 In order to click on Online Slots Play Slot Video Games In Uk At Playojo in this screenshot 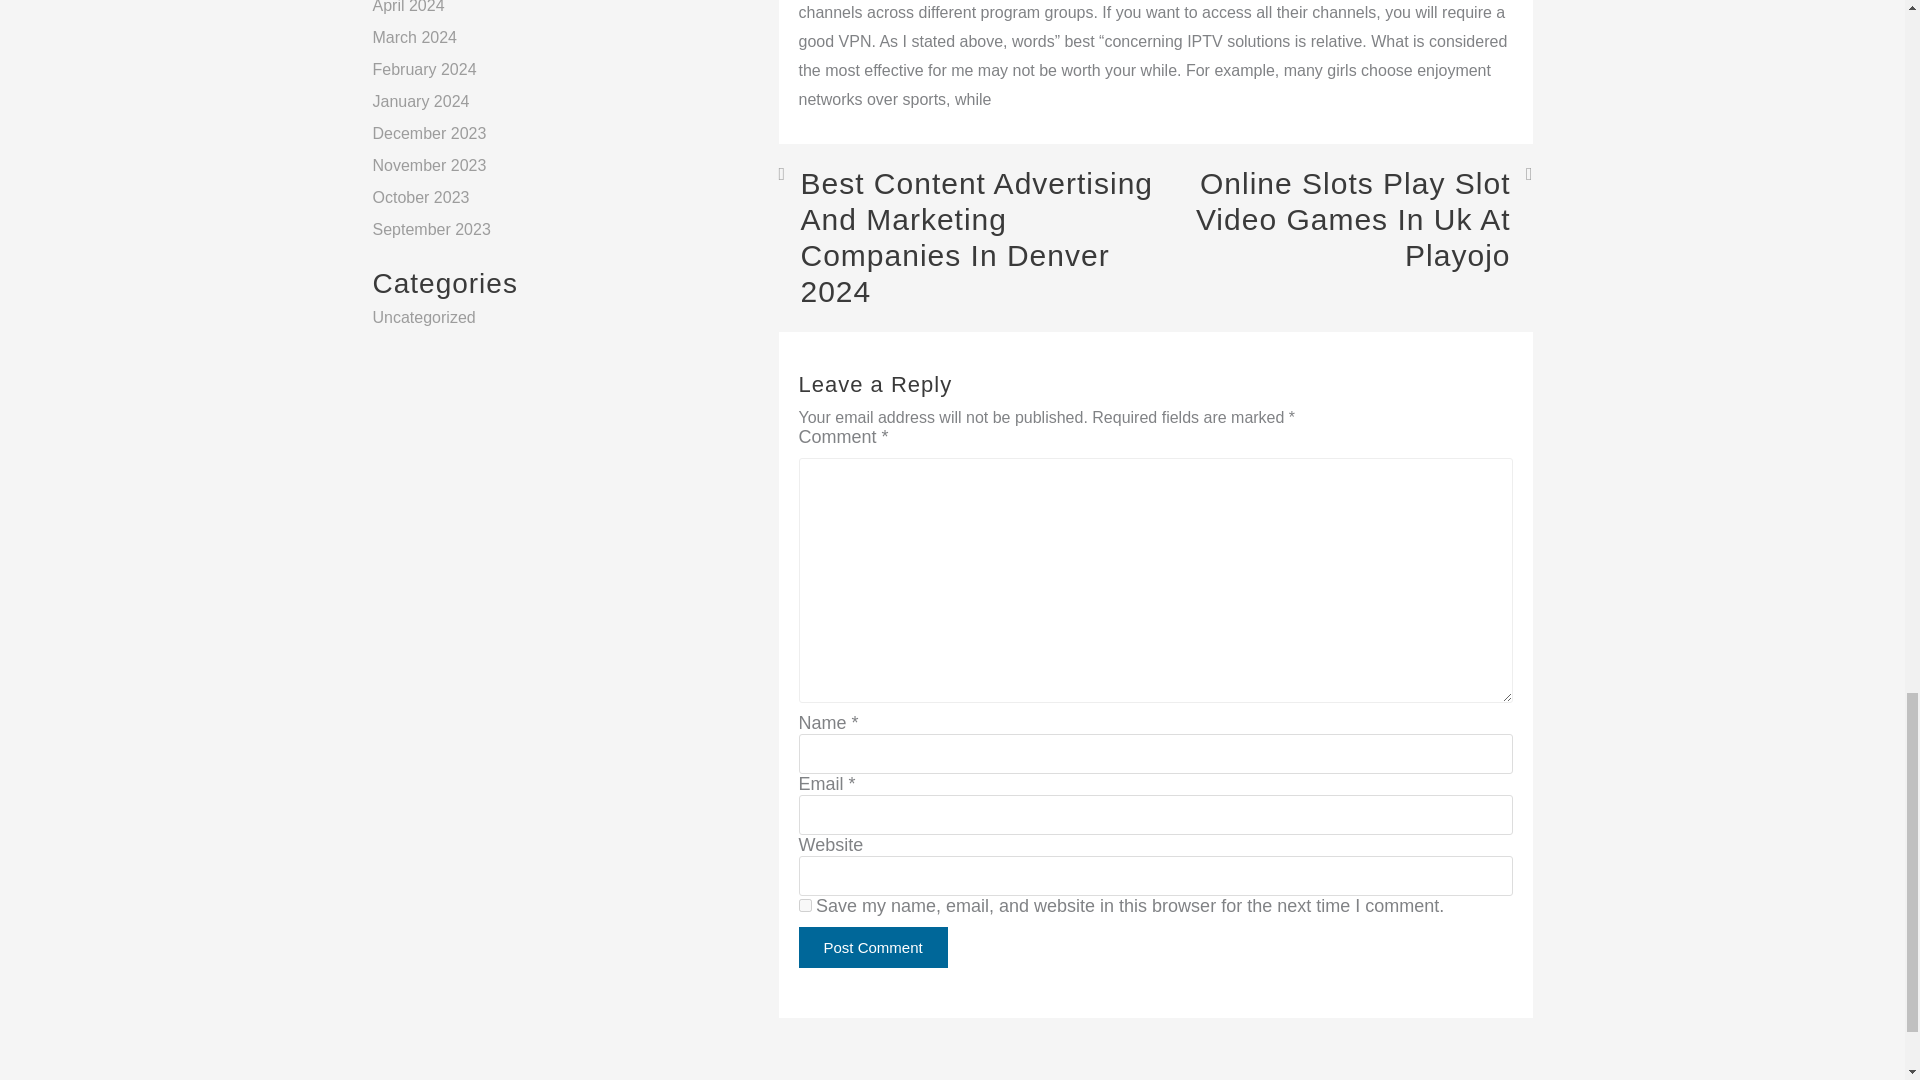, I will do `click(1344, 220)`.